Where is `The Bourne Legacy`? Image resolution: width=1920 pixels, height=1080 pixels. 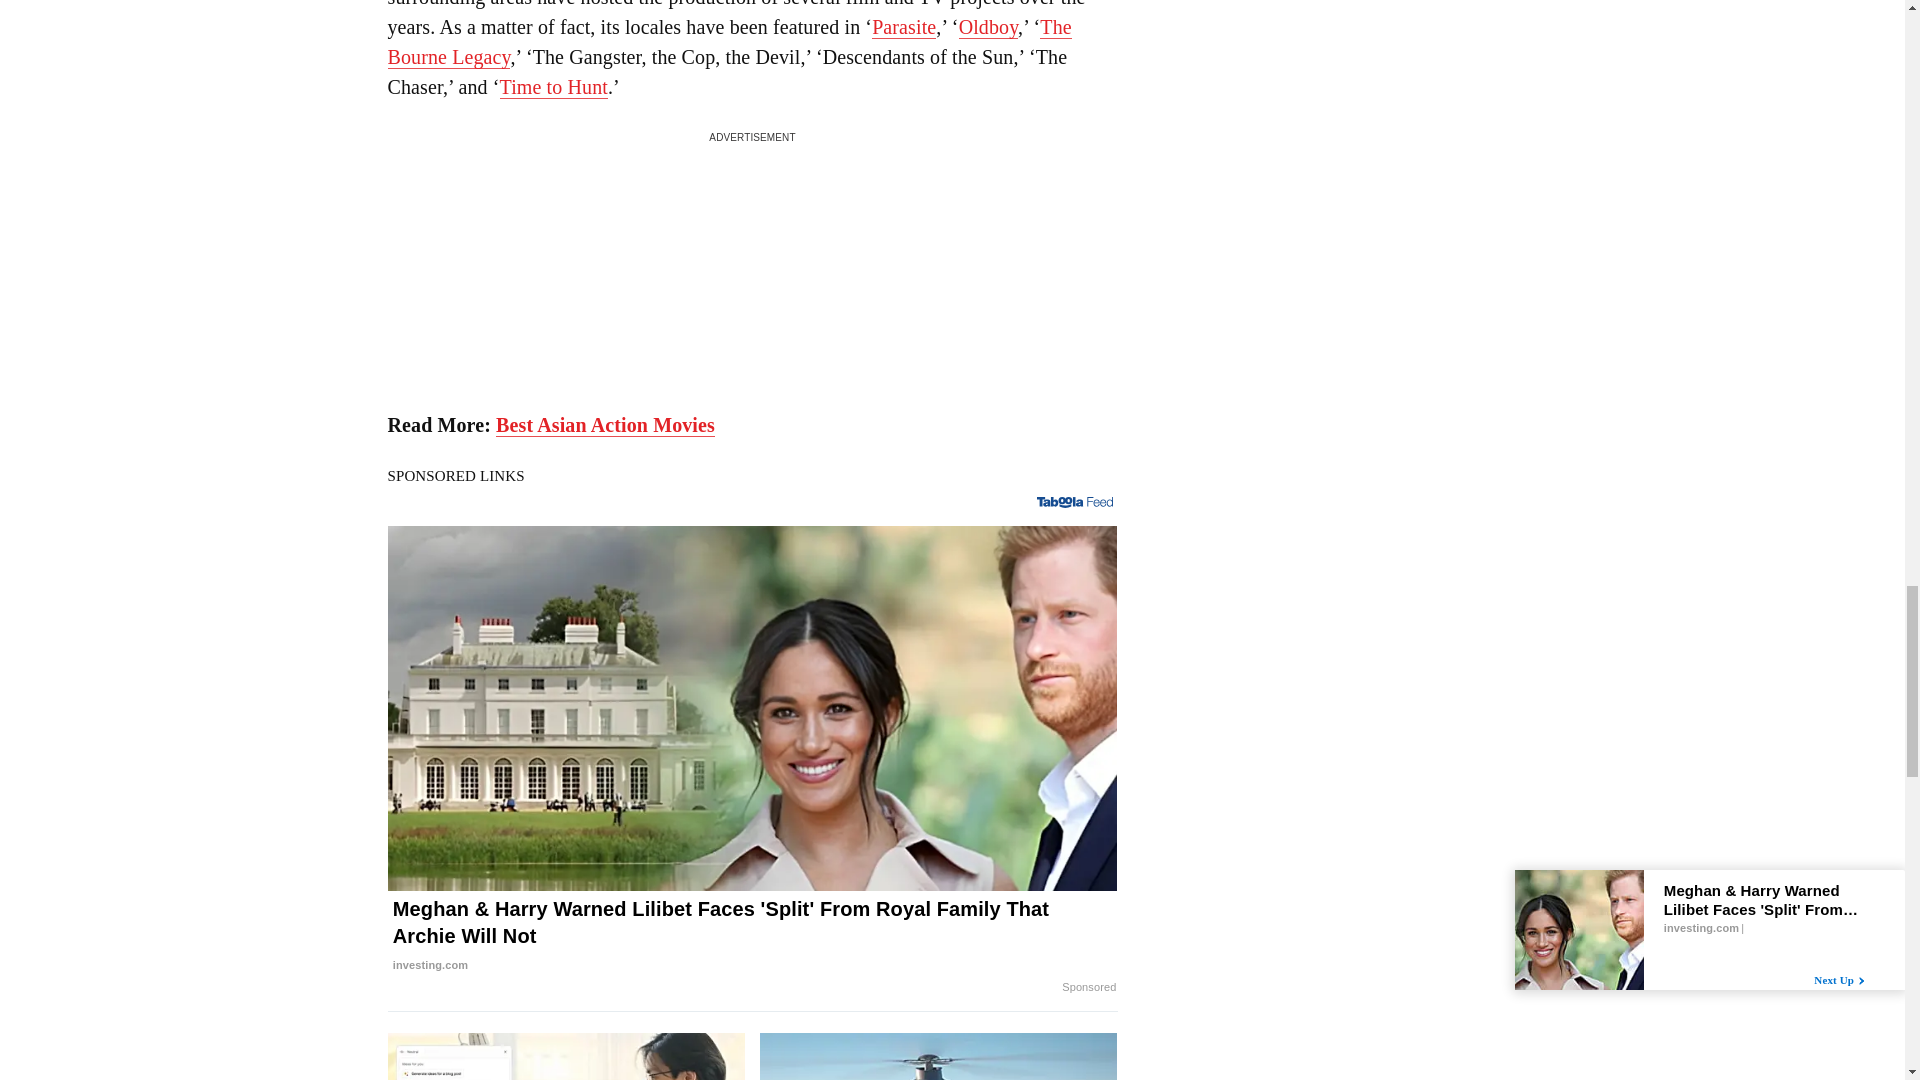 The Bourne Legacy is located at coordinates (729, 42).